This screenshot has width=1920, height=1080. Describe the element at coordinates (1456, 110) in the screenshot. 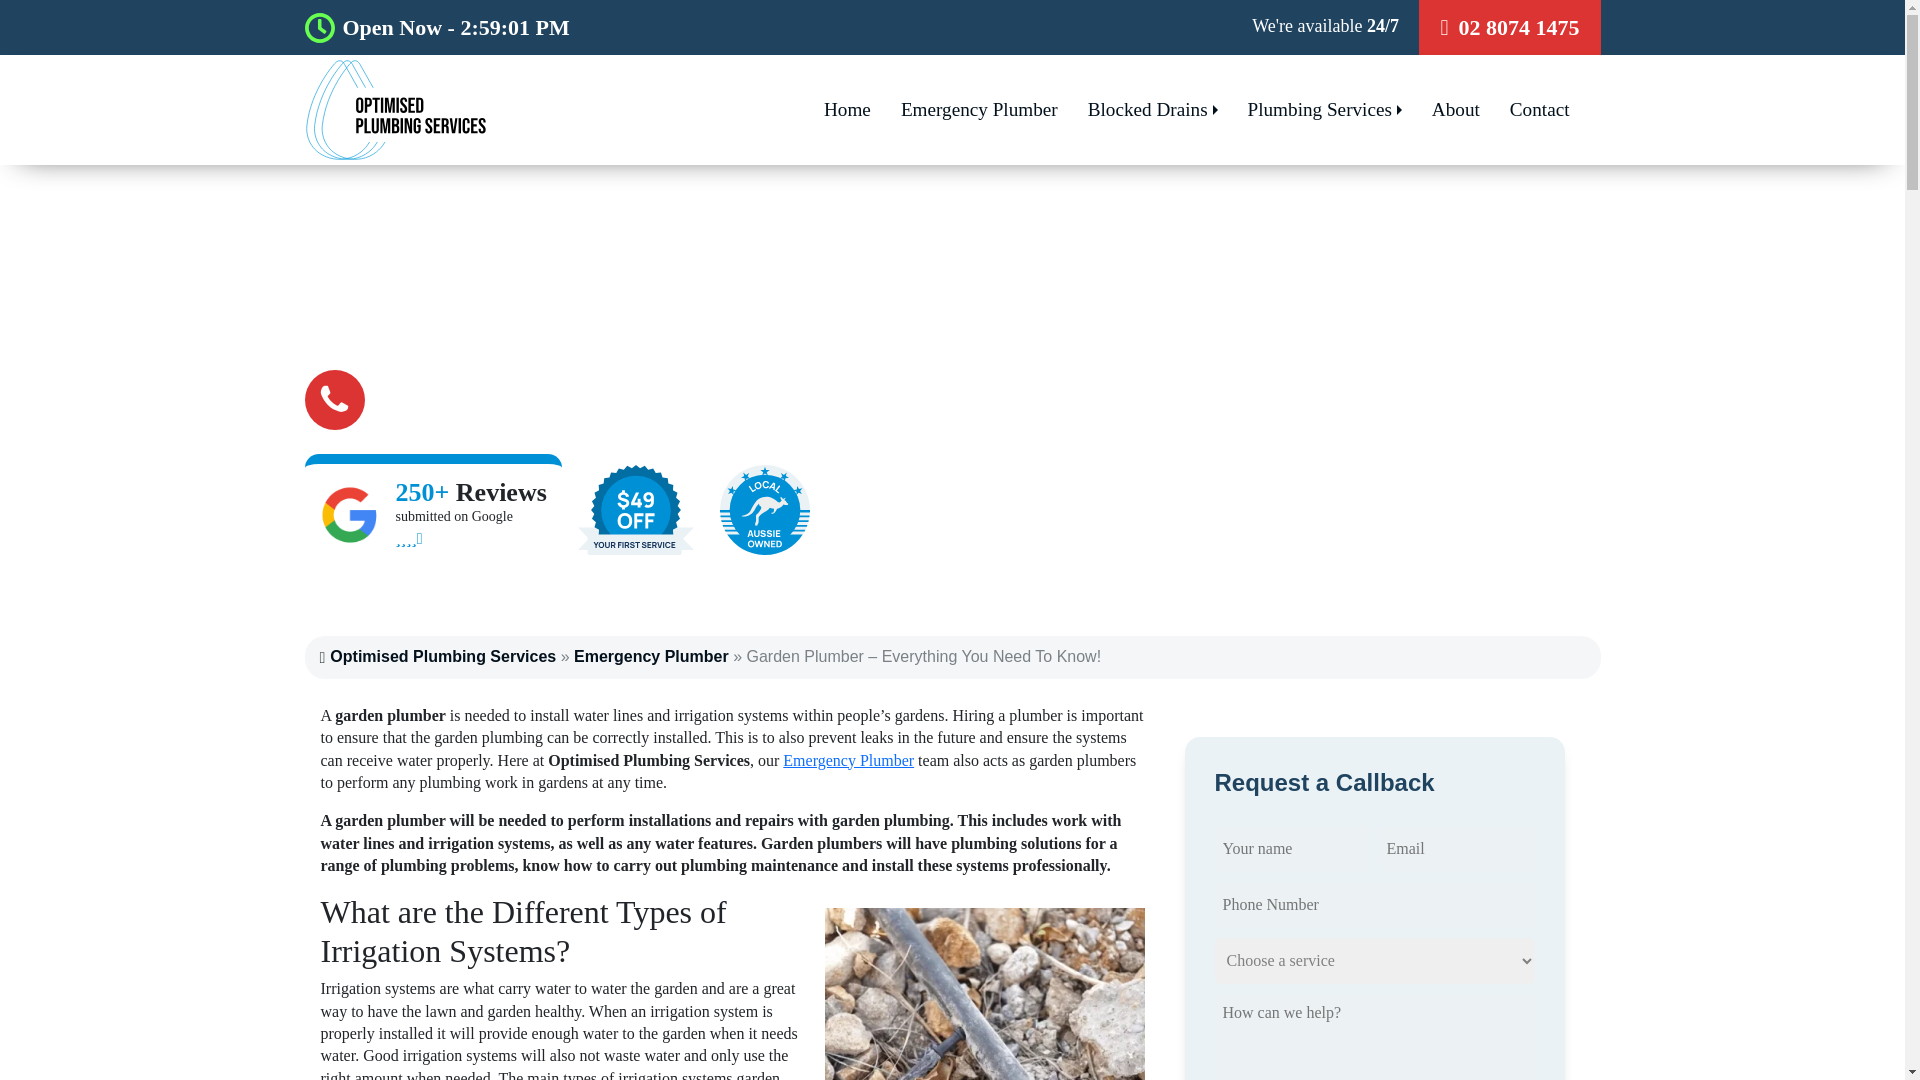

I see `About` at that location.